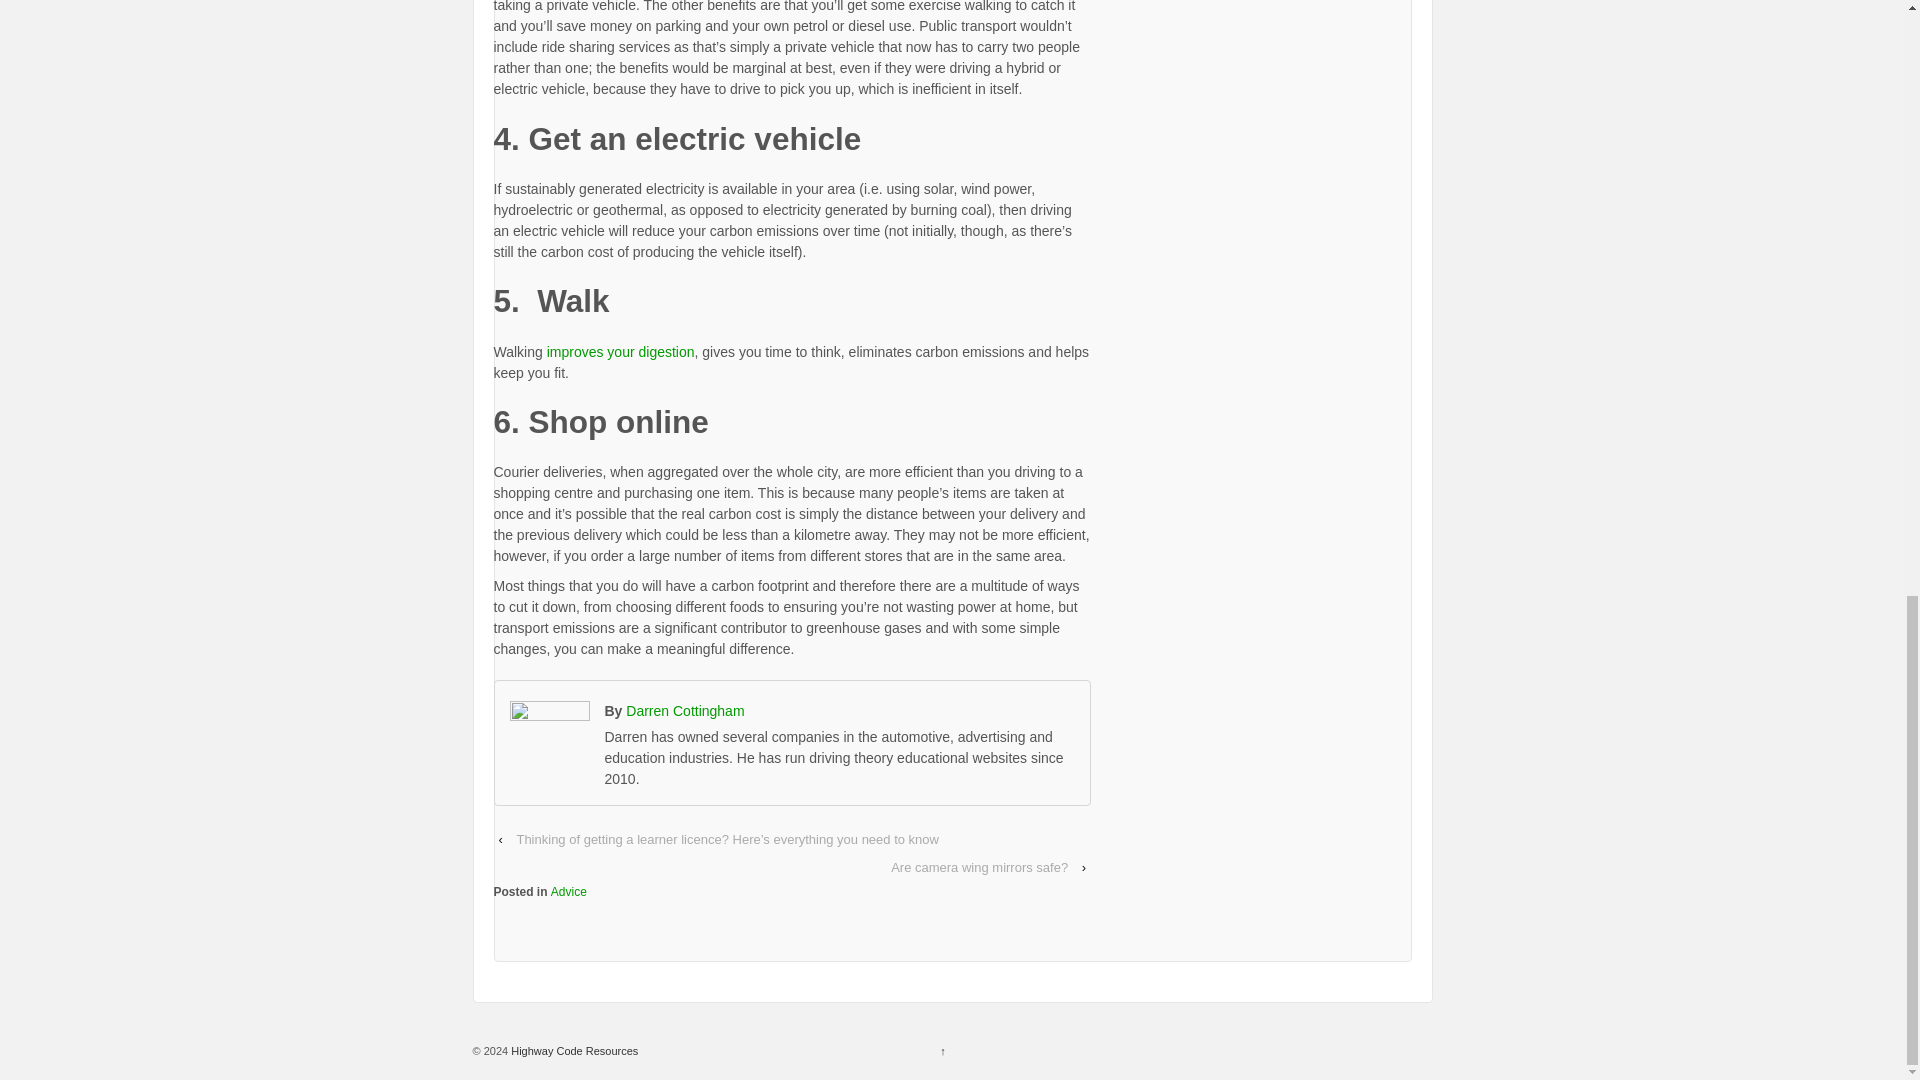 The width and height of the screenshot is (1920, 1080). Describe the element at coordinates (569, 891) in the screenshot. I see `Advice` at that location.